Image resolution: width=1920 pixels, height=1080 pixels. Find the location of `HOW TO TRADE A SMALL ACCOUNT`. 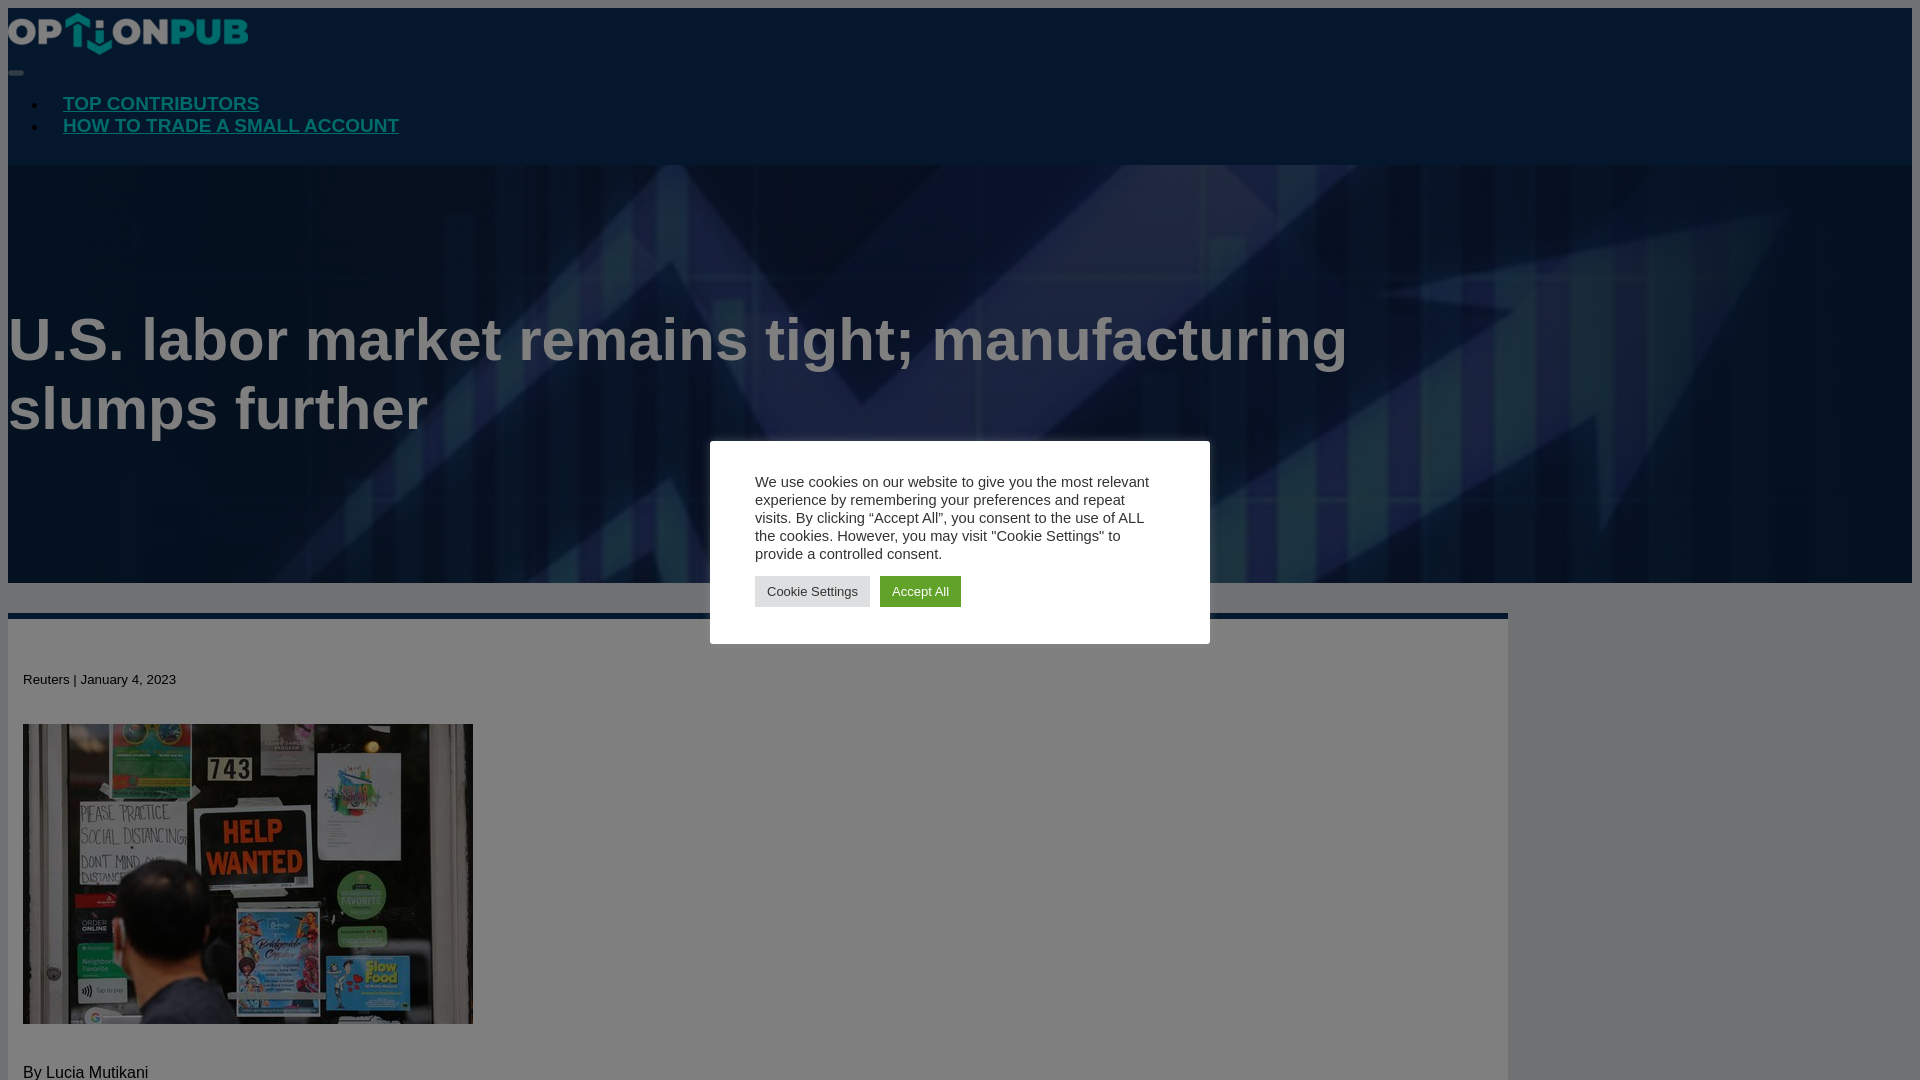

HOW TO TRADE A SMALL ACCOUNT is located at coordinates (231, 126).